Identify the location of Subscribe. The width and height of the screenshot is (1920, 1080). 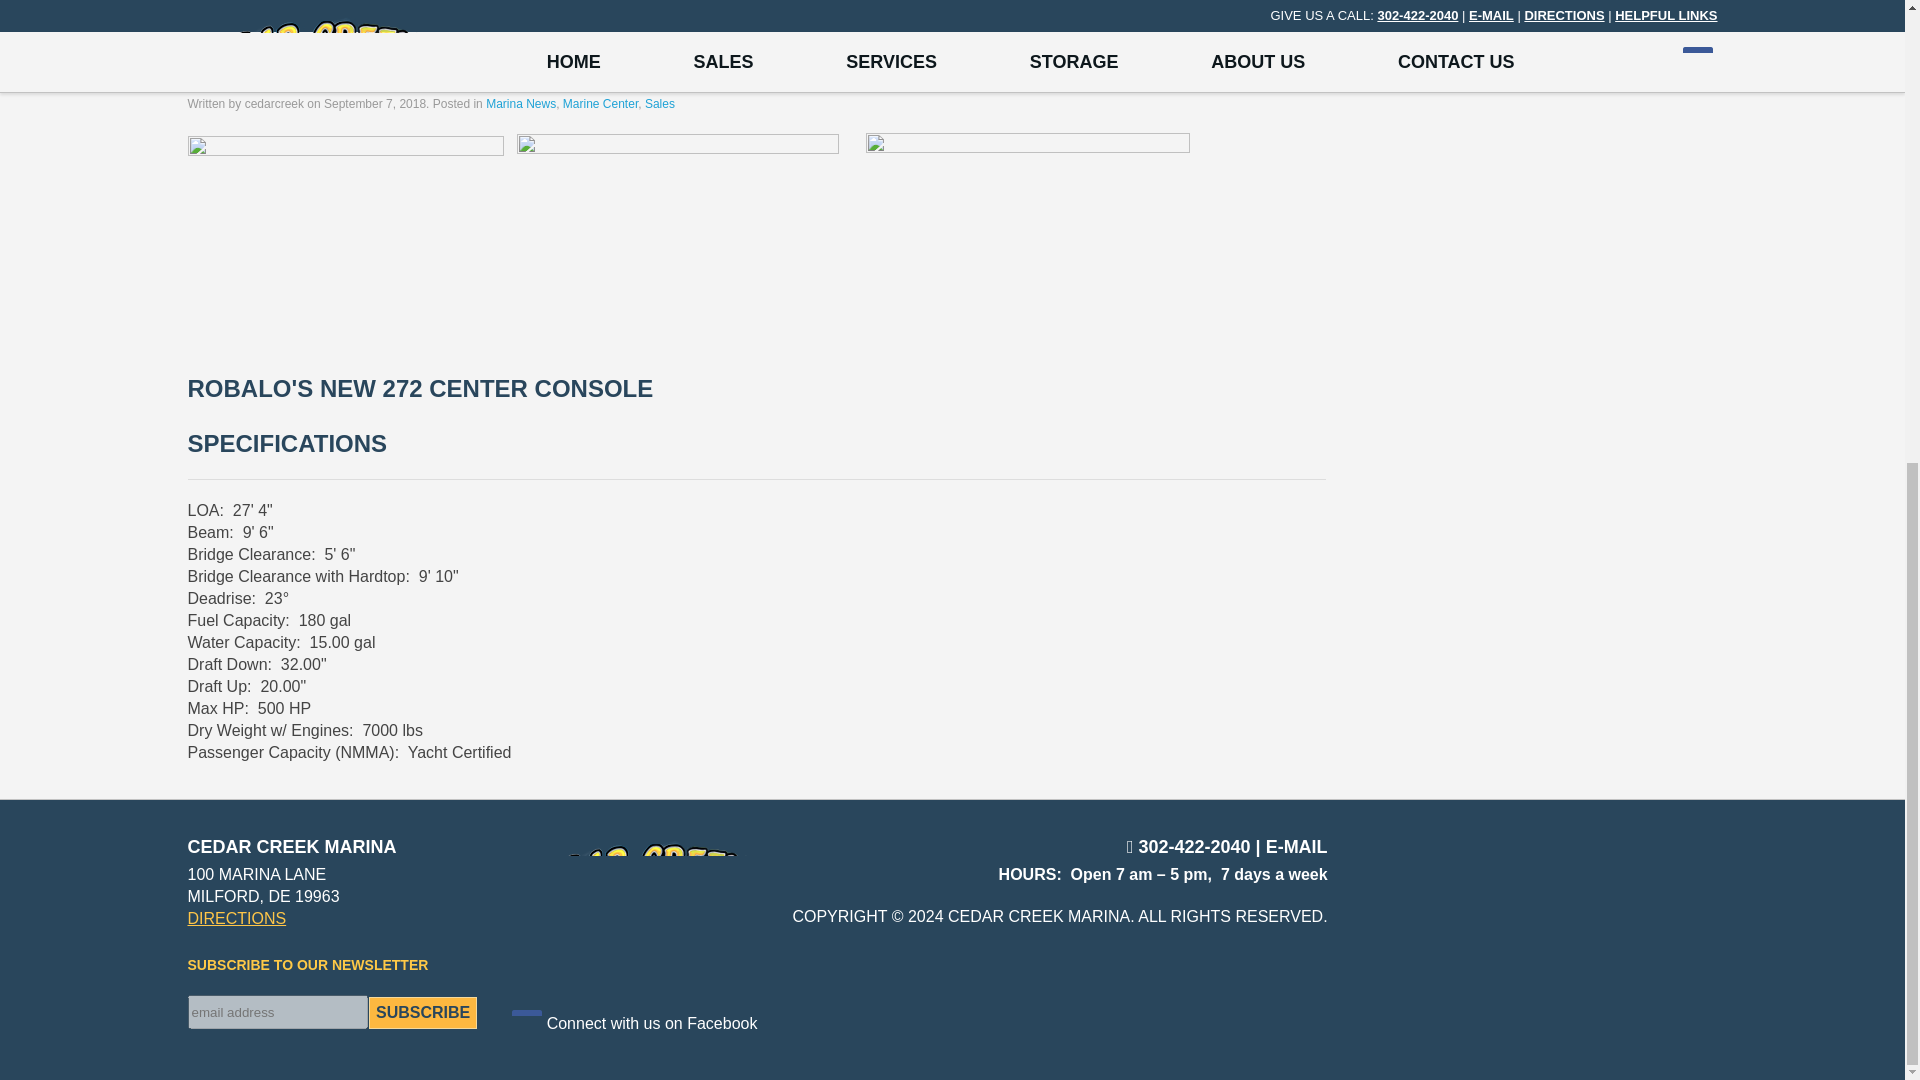
(422, 1012).